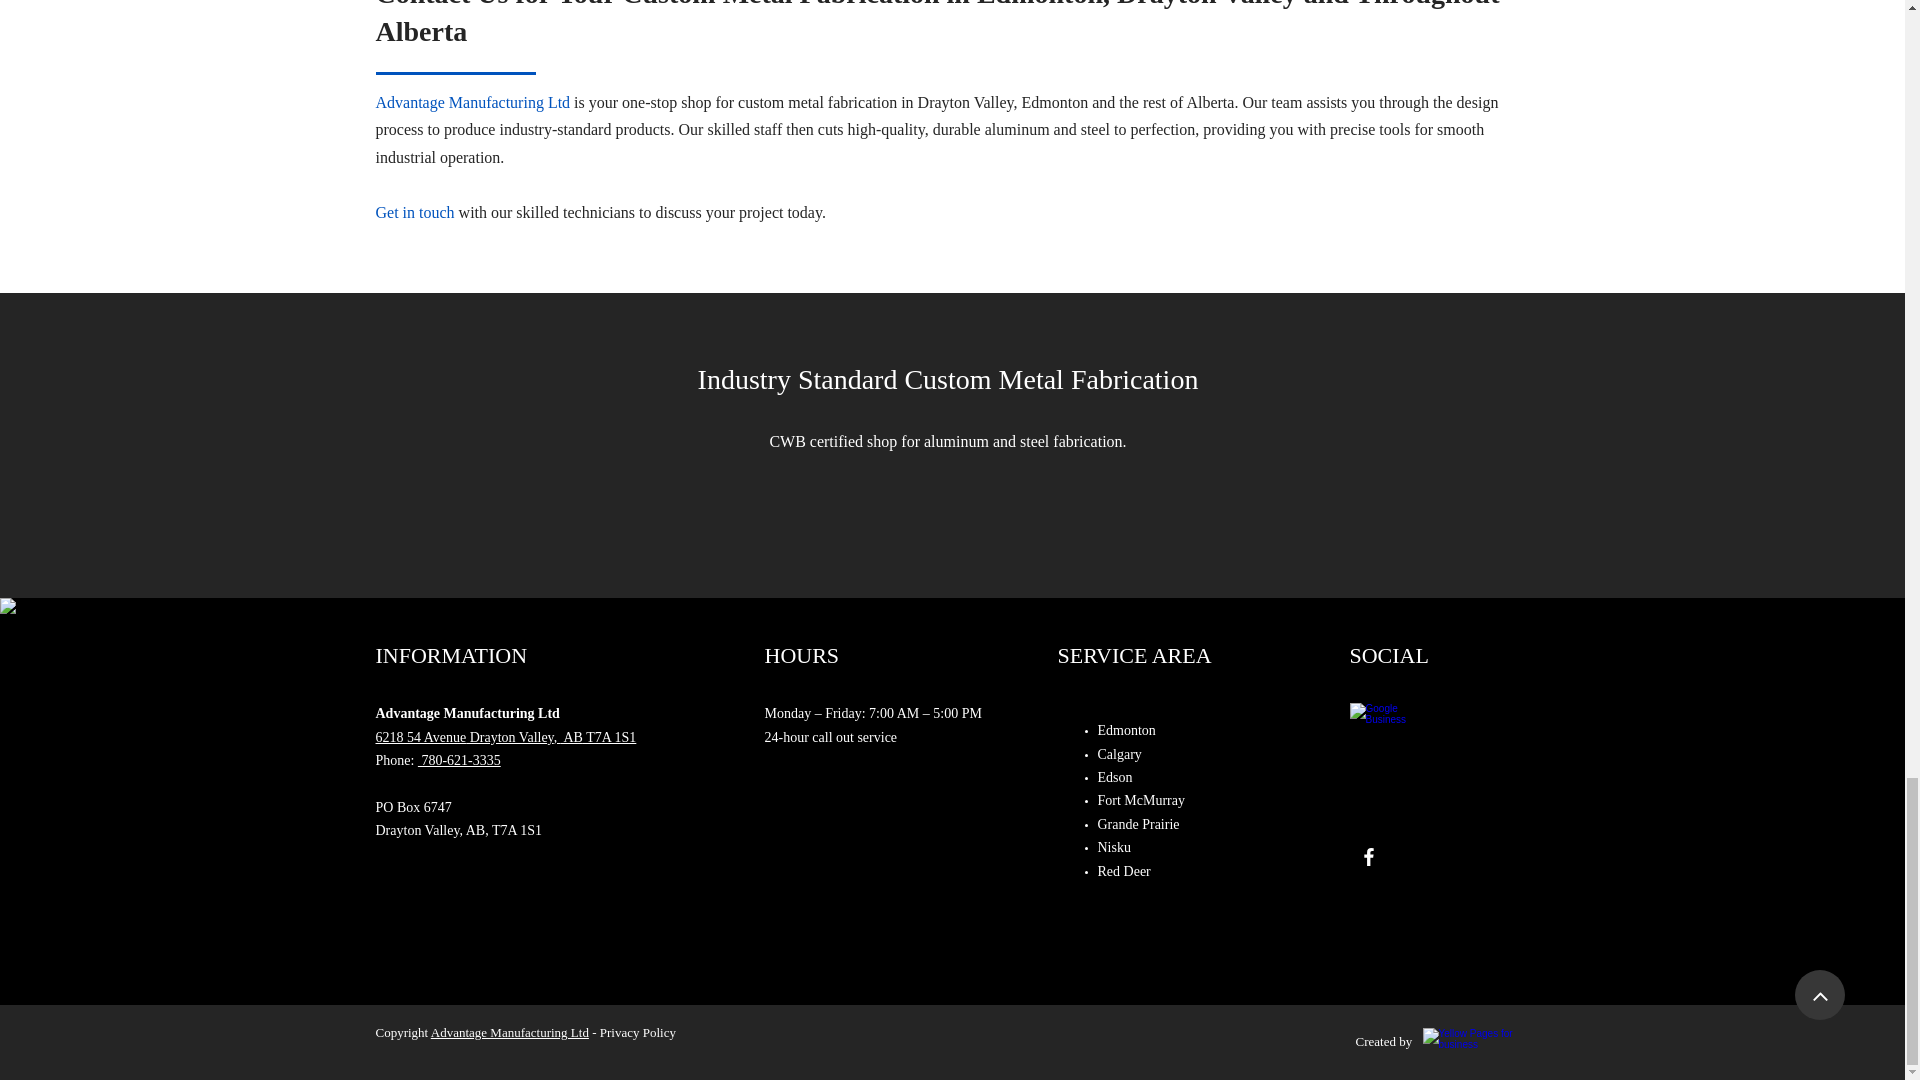 This screenshot has height=1080, width=1920. What do you see at coordinates (510, 1032) in the screenshot?
I see `Advantage Manufacturing Ltd` at bounding box center [510, 1032].